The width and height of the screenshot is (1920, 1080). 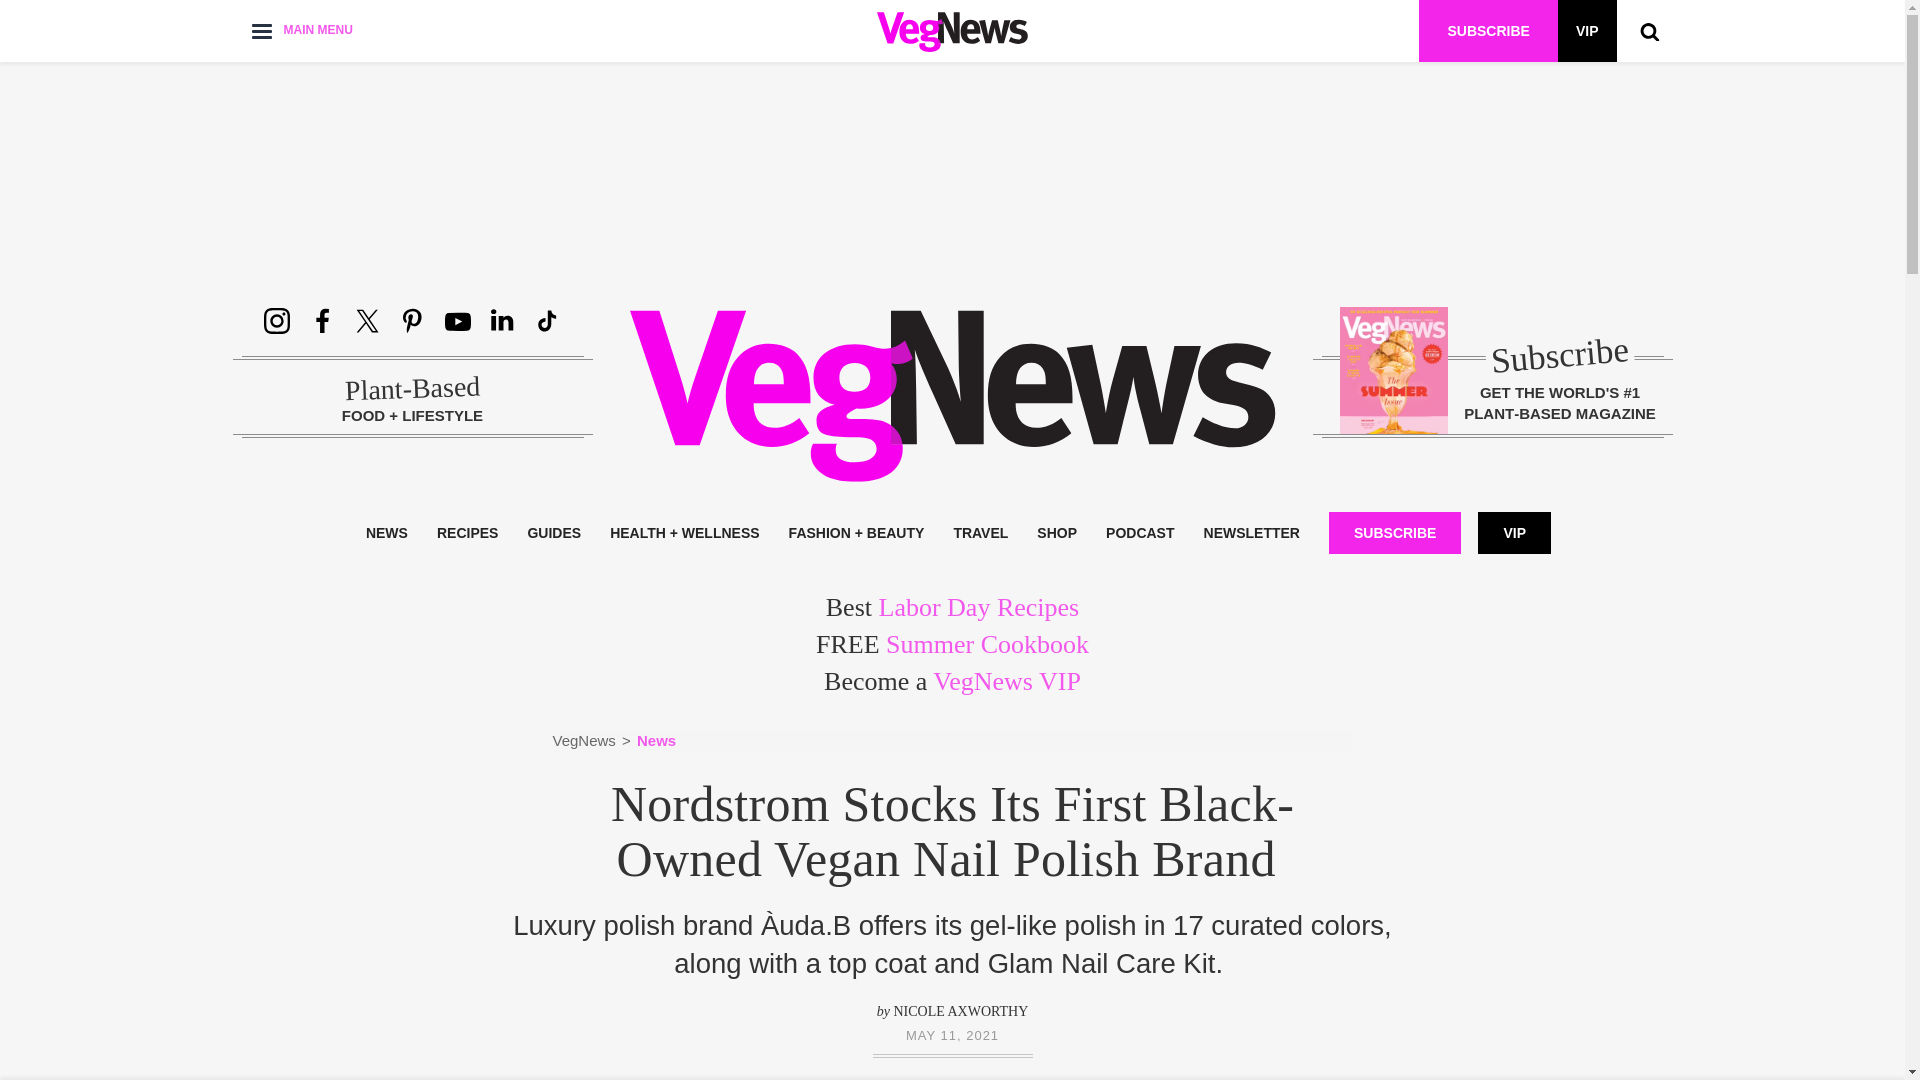 What do you see at coordinates (301, 30) in the screenshot?
I see `MAIN MENU` at bounding box center [301, 30].